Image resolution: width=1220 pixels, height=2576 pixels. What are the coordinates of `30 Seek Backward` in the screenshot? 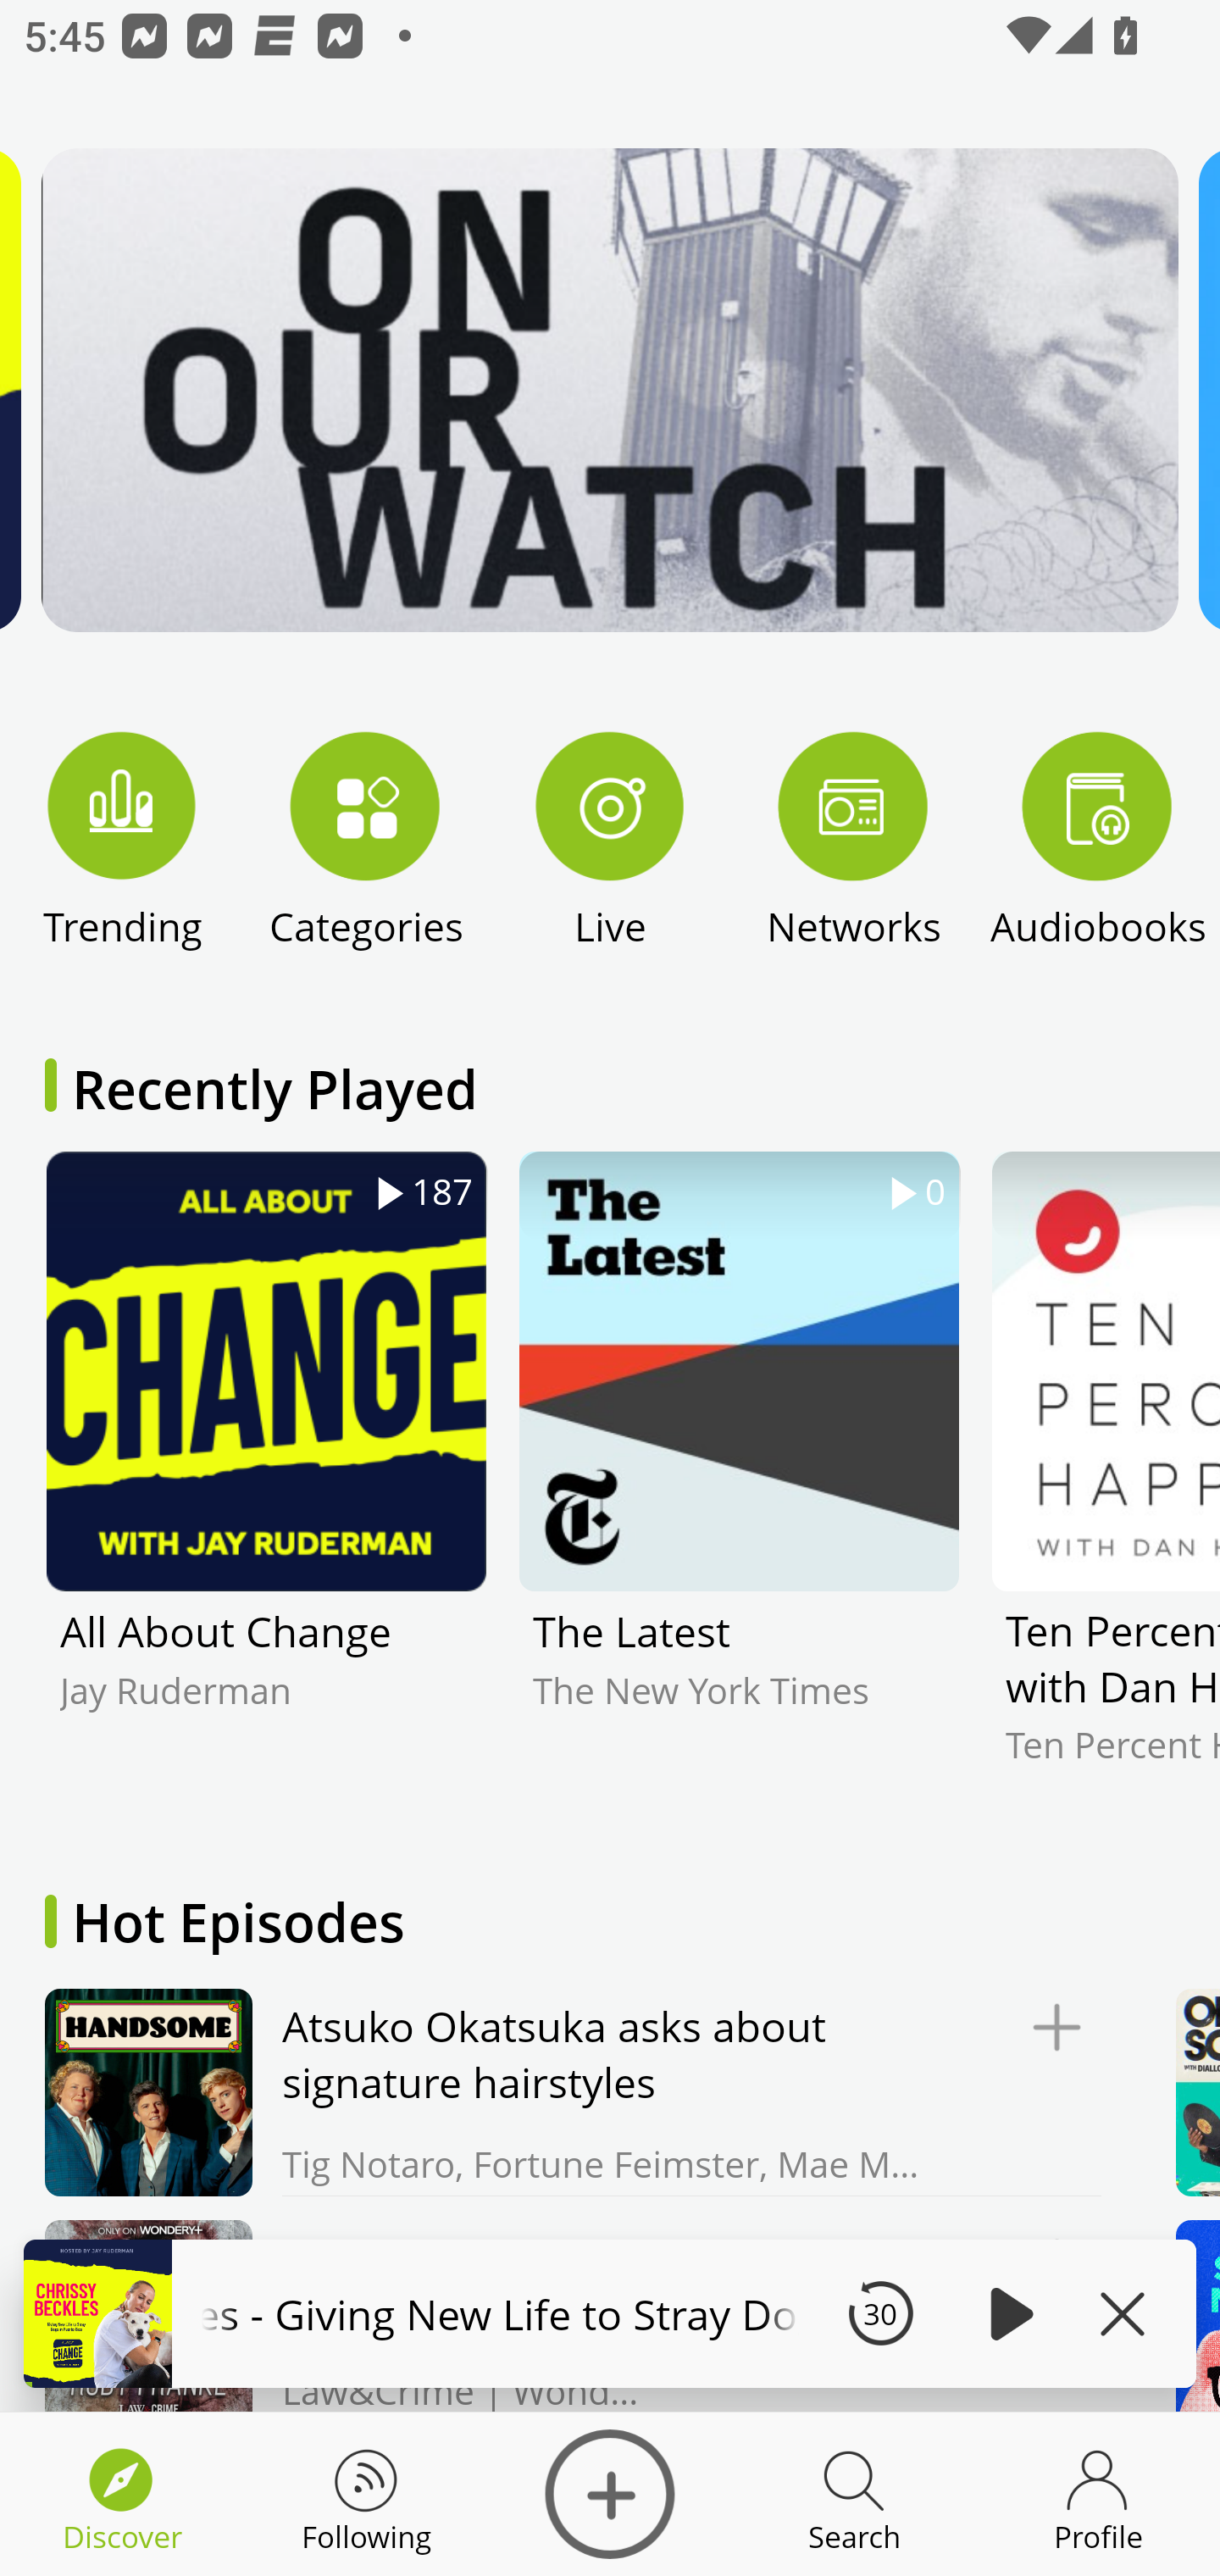 It's located at (880, 2313).